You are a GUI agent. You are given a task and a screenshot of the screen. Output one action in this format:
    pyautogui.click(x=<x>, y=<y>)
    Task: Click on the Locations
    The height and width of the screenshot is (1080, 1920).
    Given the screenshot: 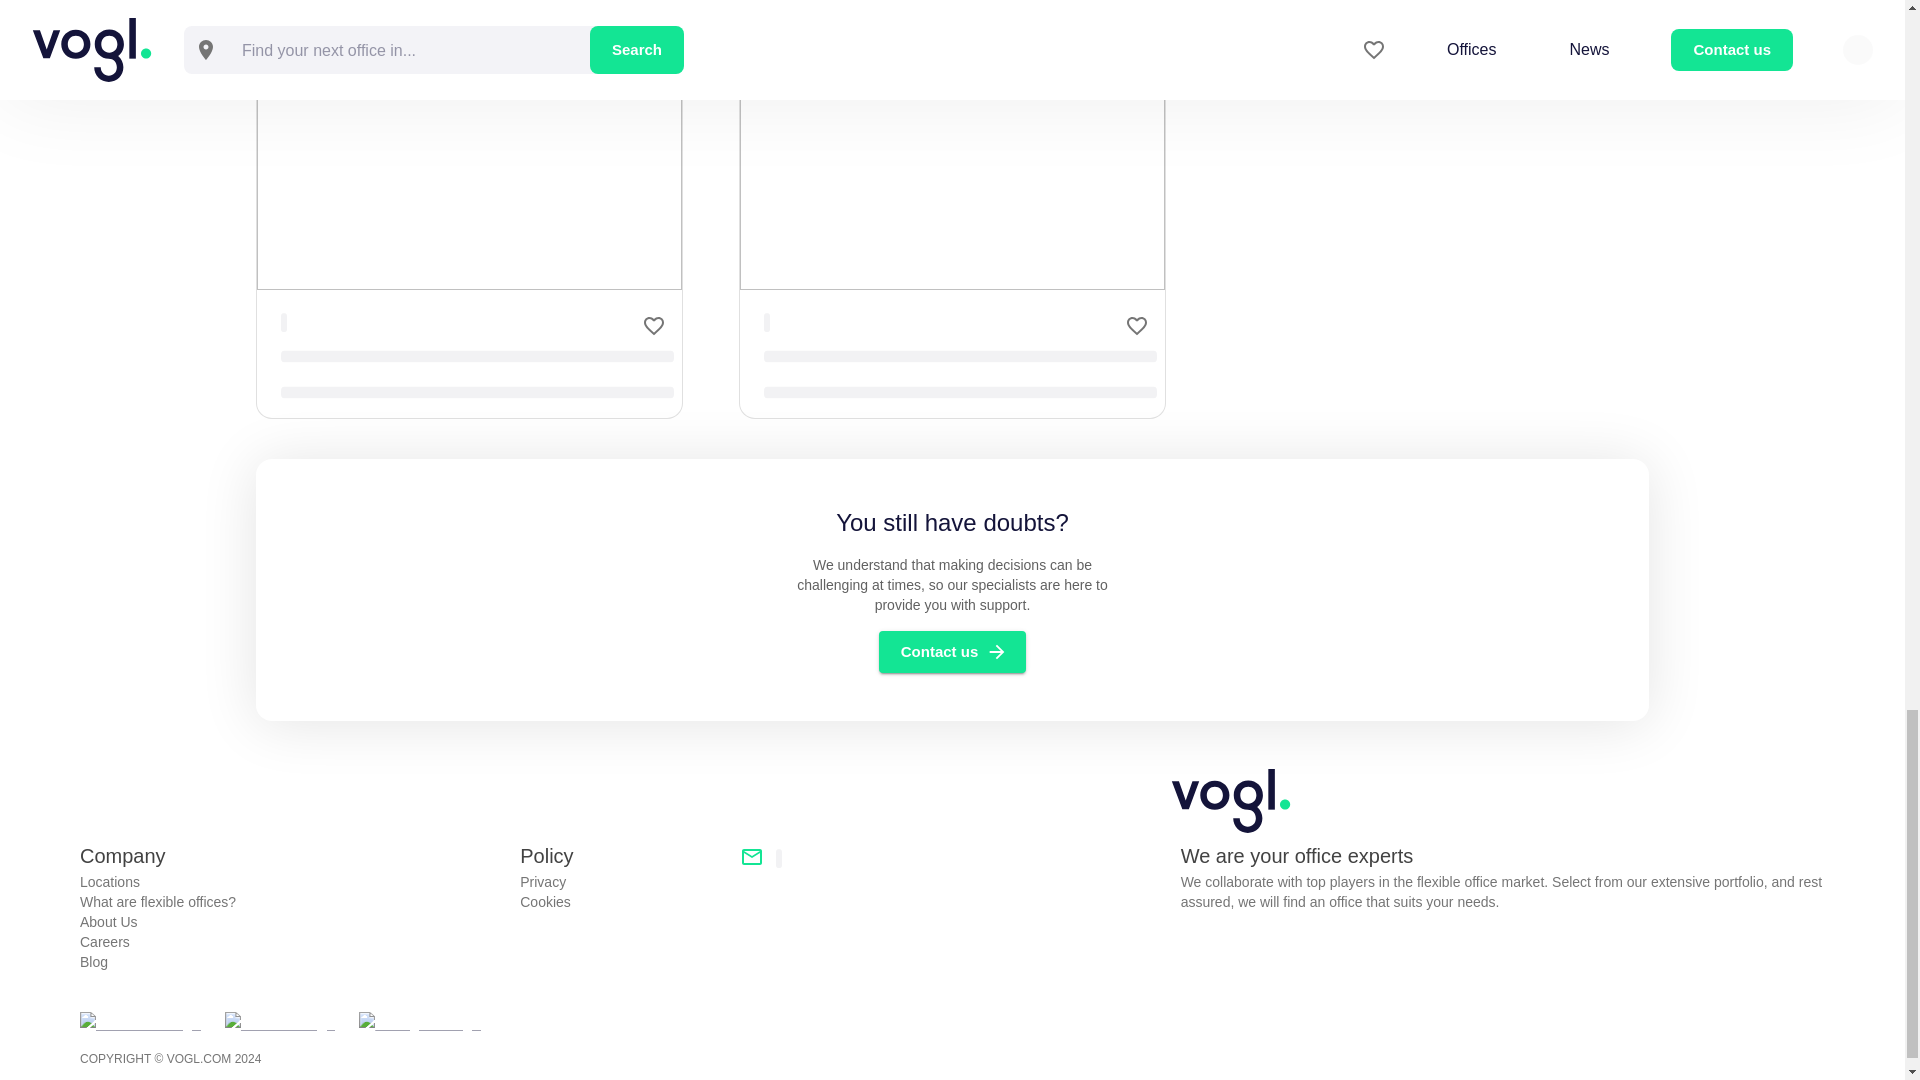 What is the action you would take?
    pyautogui.click(x=292, y=882)
    